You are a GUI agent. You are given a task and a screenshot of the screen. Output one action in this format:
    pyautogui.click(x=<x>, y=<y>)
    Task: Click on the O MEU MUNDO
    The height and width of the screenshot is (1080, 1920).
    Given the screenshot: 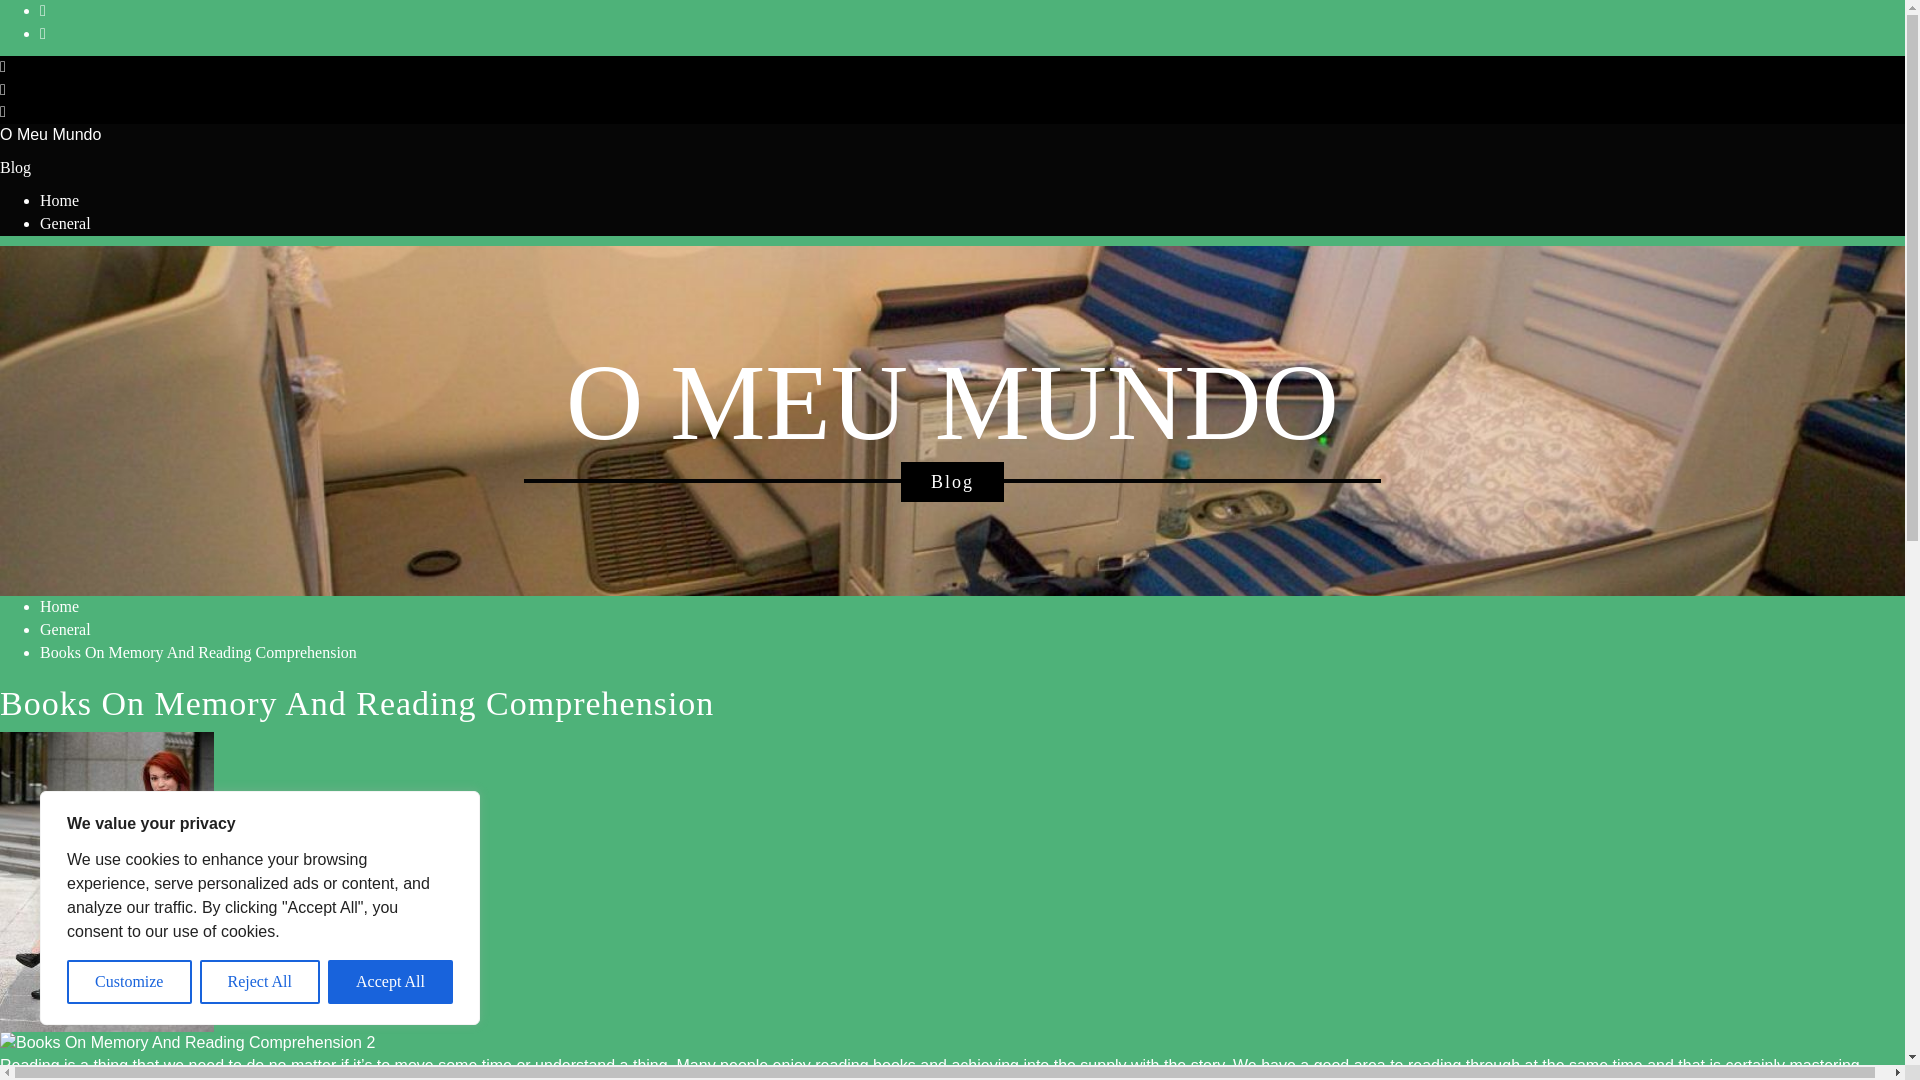 What is the action you would take?
    pyautogui.click(x=952, y=403)
    